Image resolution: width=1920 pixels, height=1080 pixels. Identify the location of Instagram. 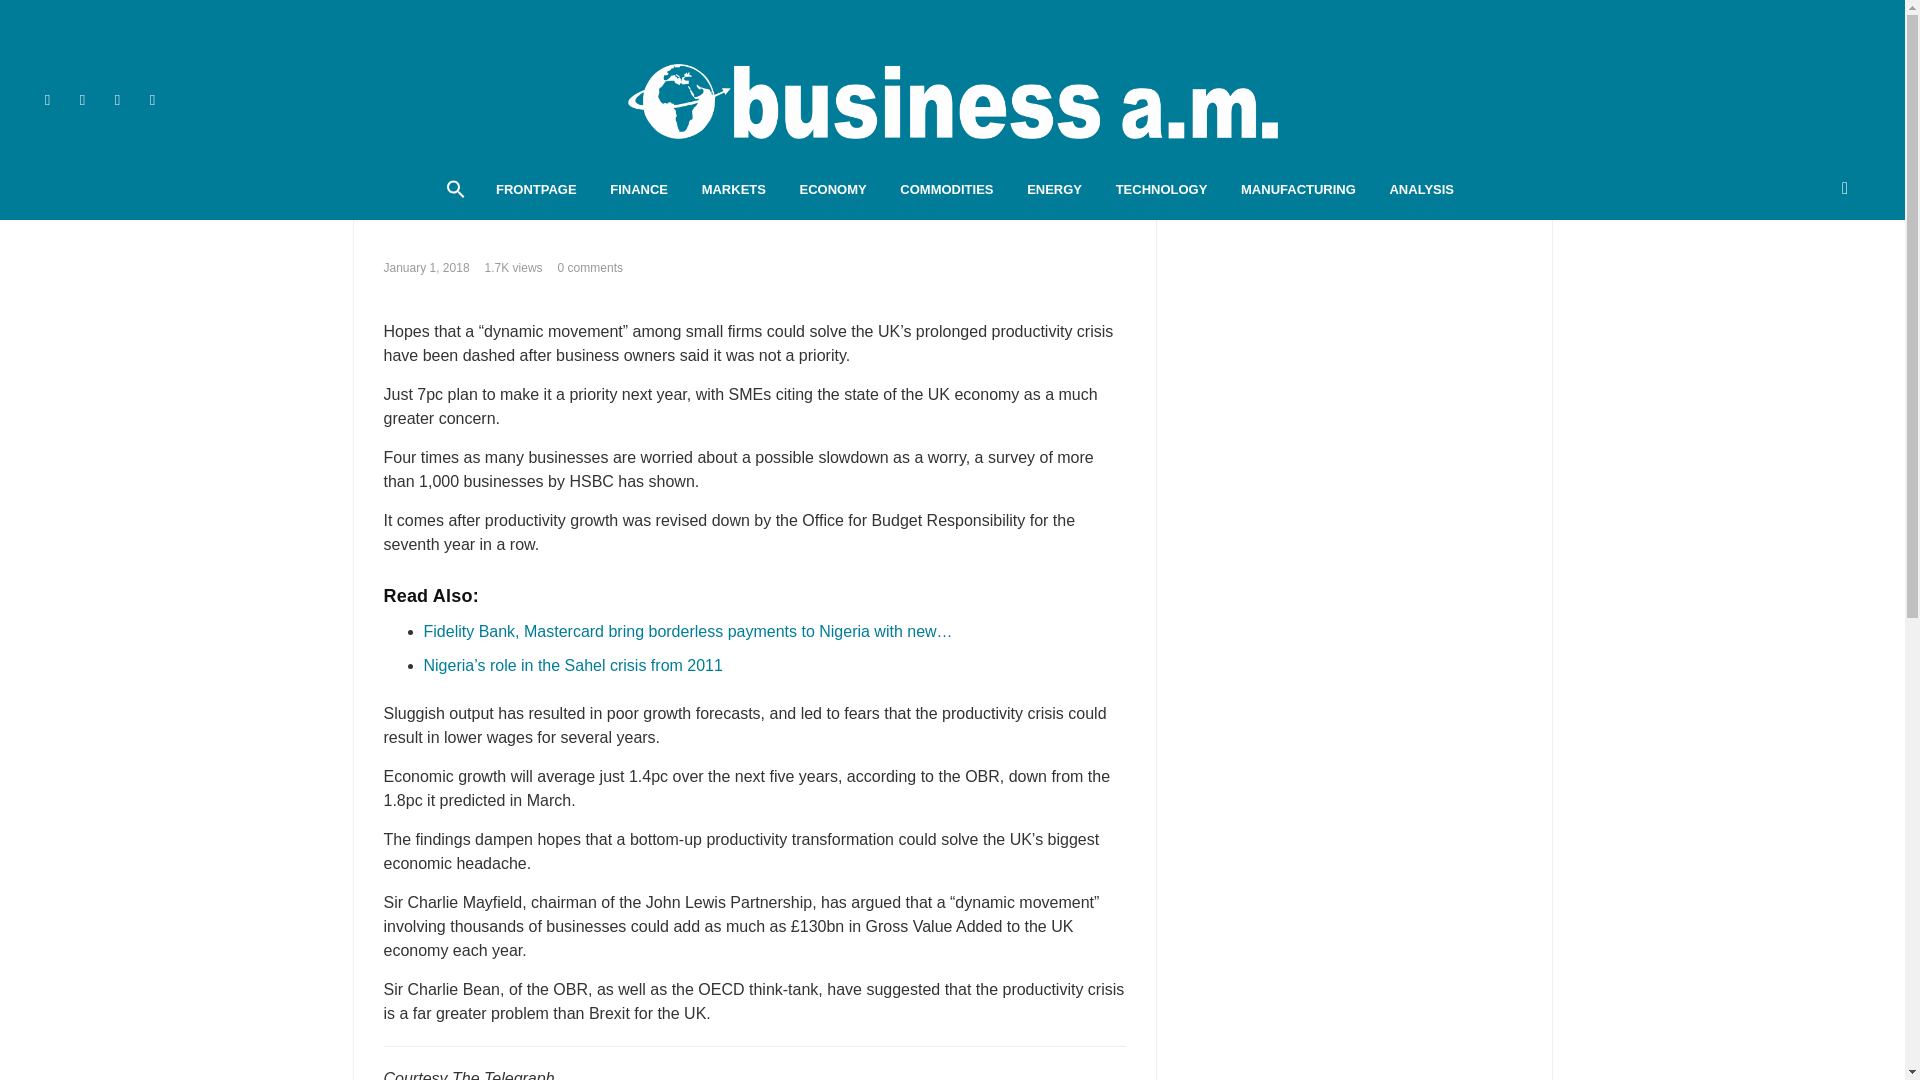
(188, 99).